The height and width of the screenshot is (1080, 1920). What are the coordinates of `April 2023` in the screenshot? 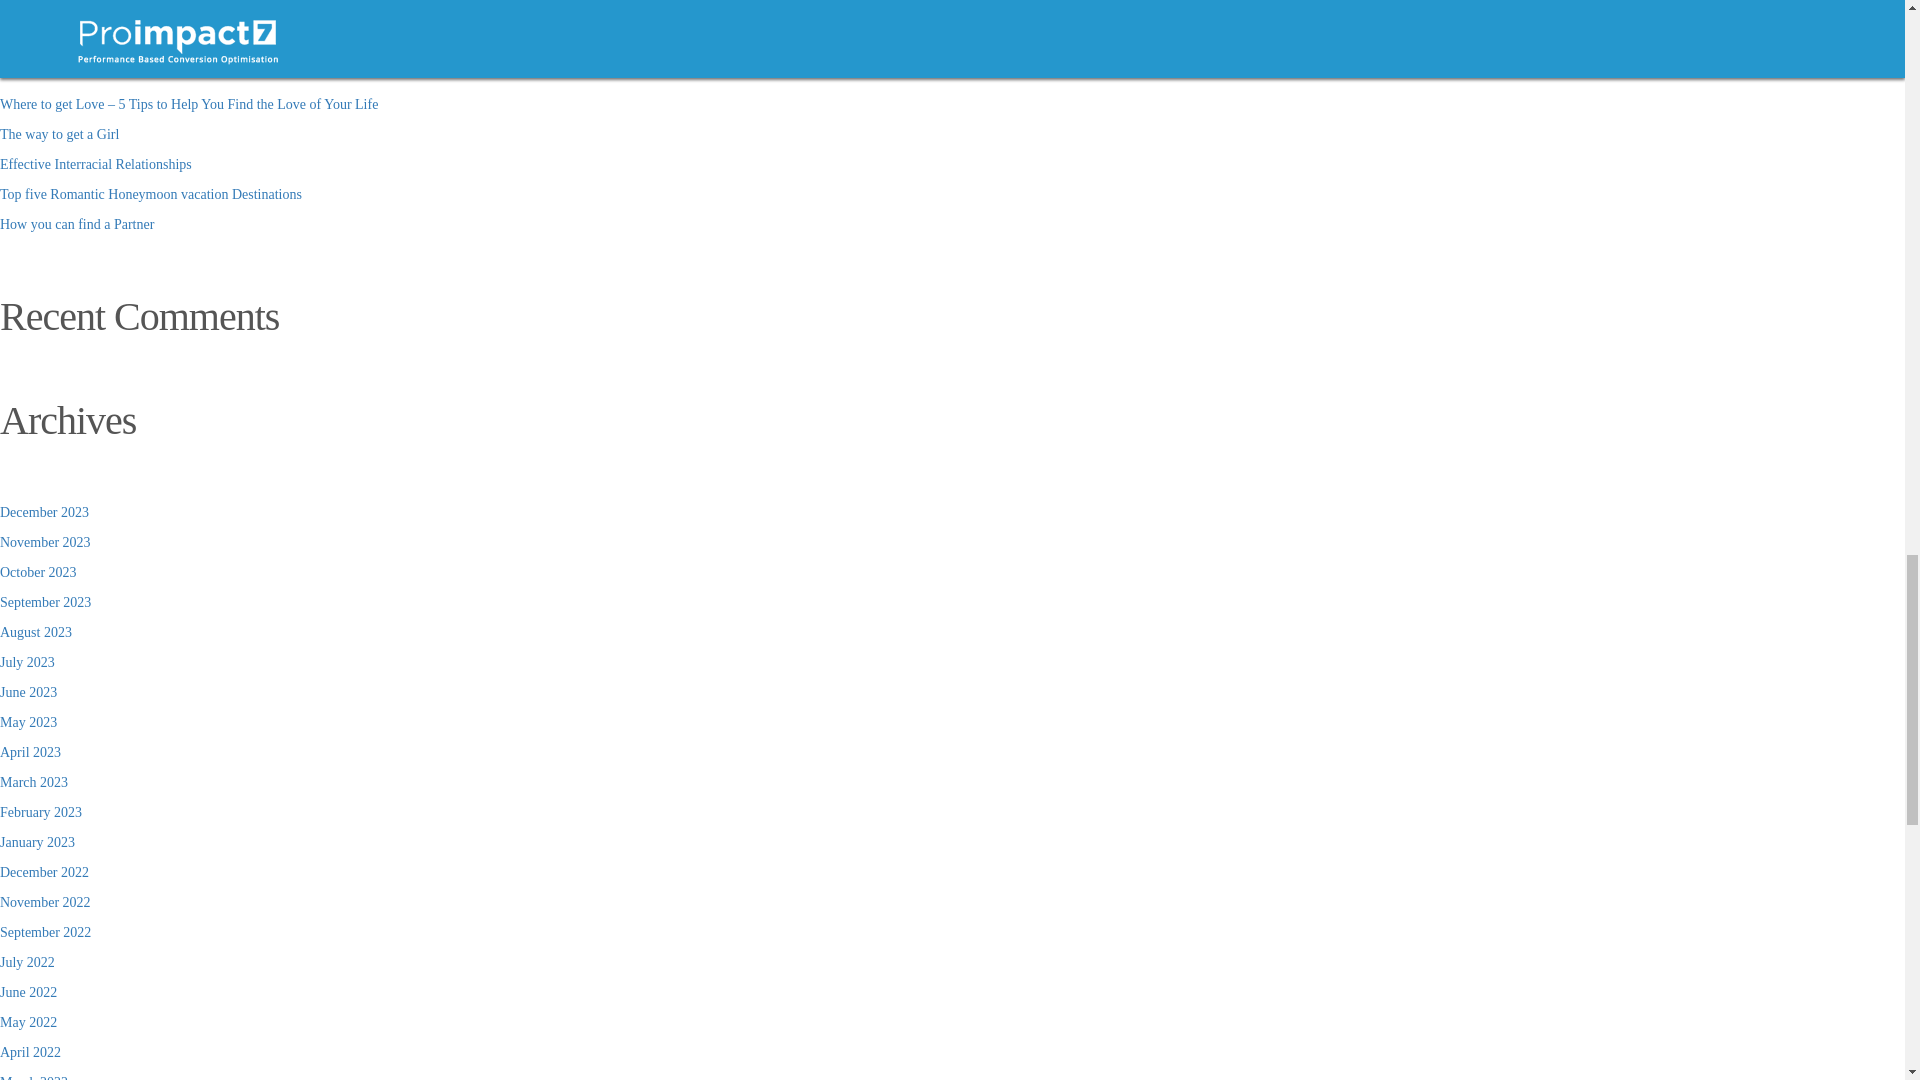 It's located at (30, 752).